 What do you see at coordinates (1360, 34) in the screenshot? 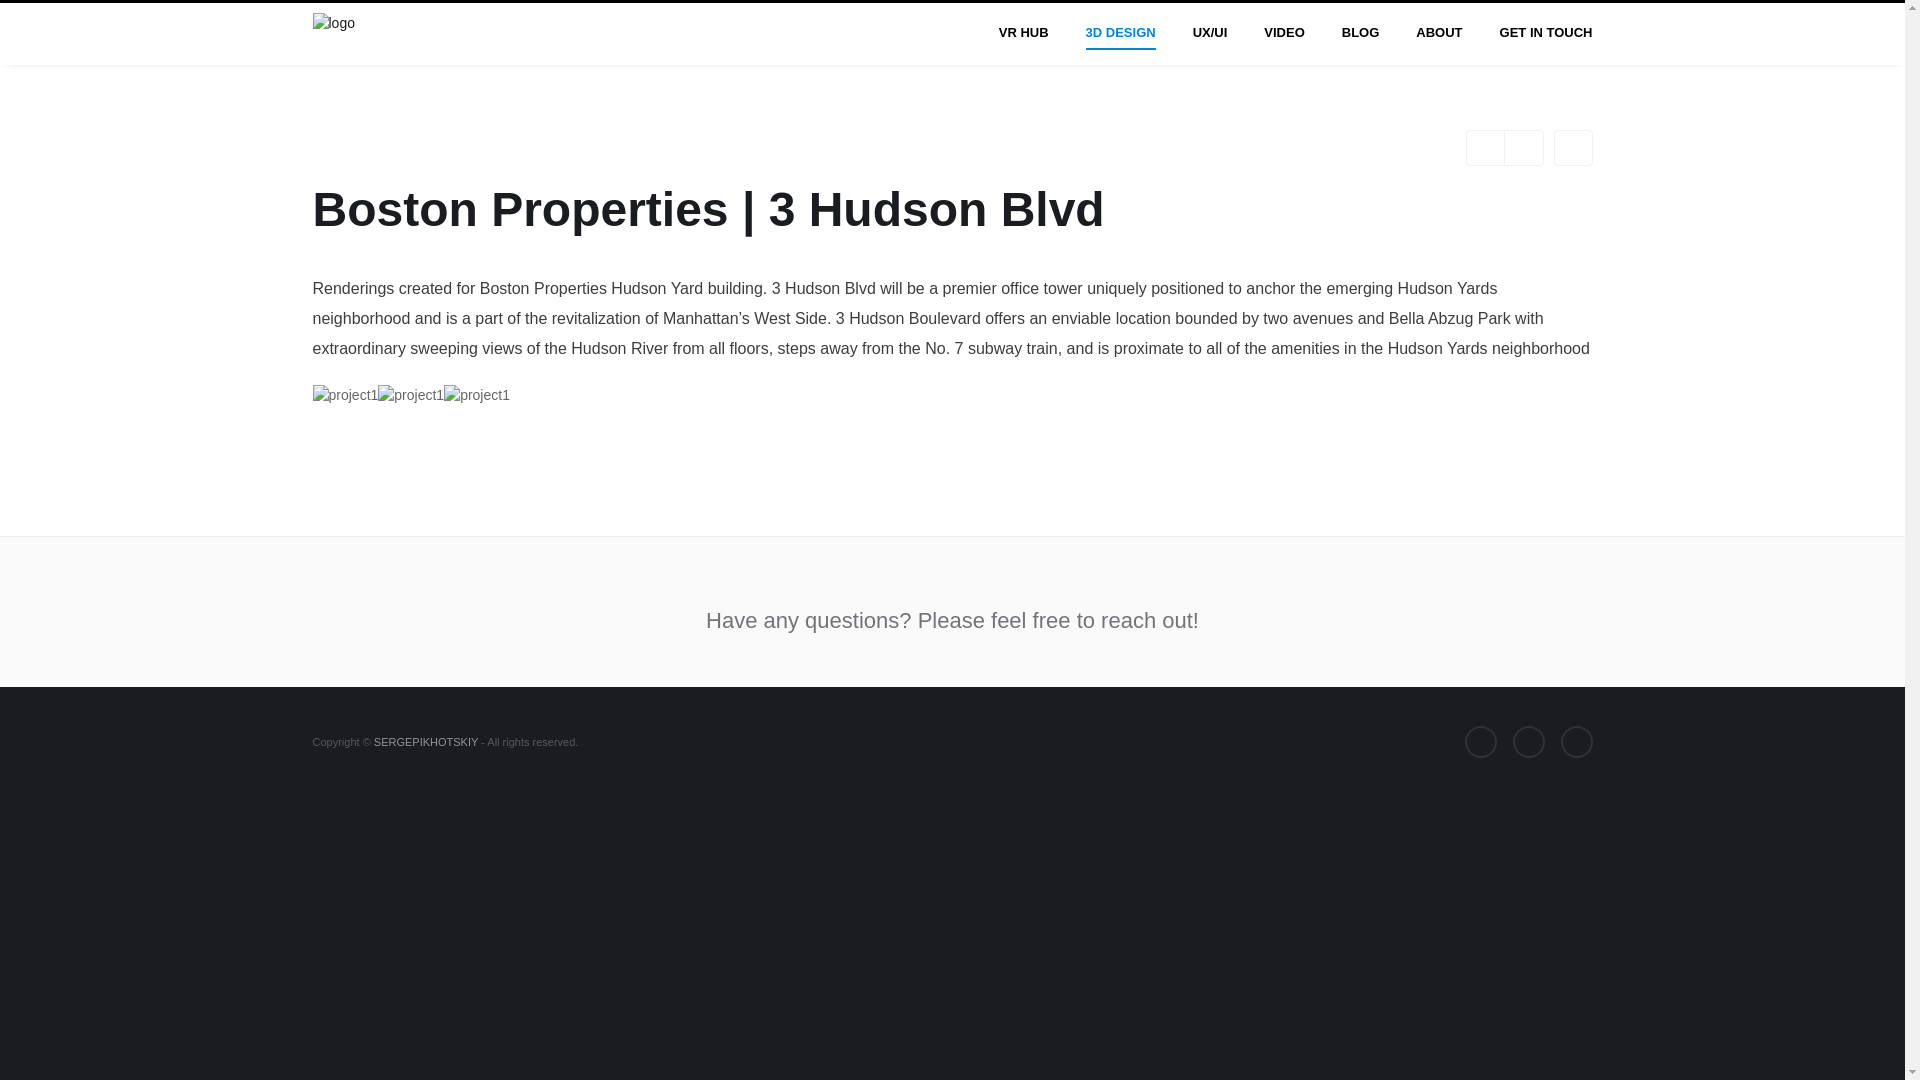
I see `BLOG` at bounding box center [1360, 34].